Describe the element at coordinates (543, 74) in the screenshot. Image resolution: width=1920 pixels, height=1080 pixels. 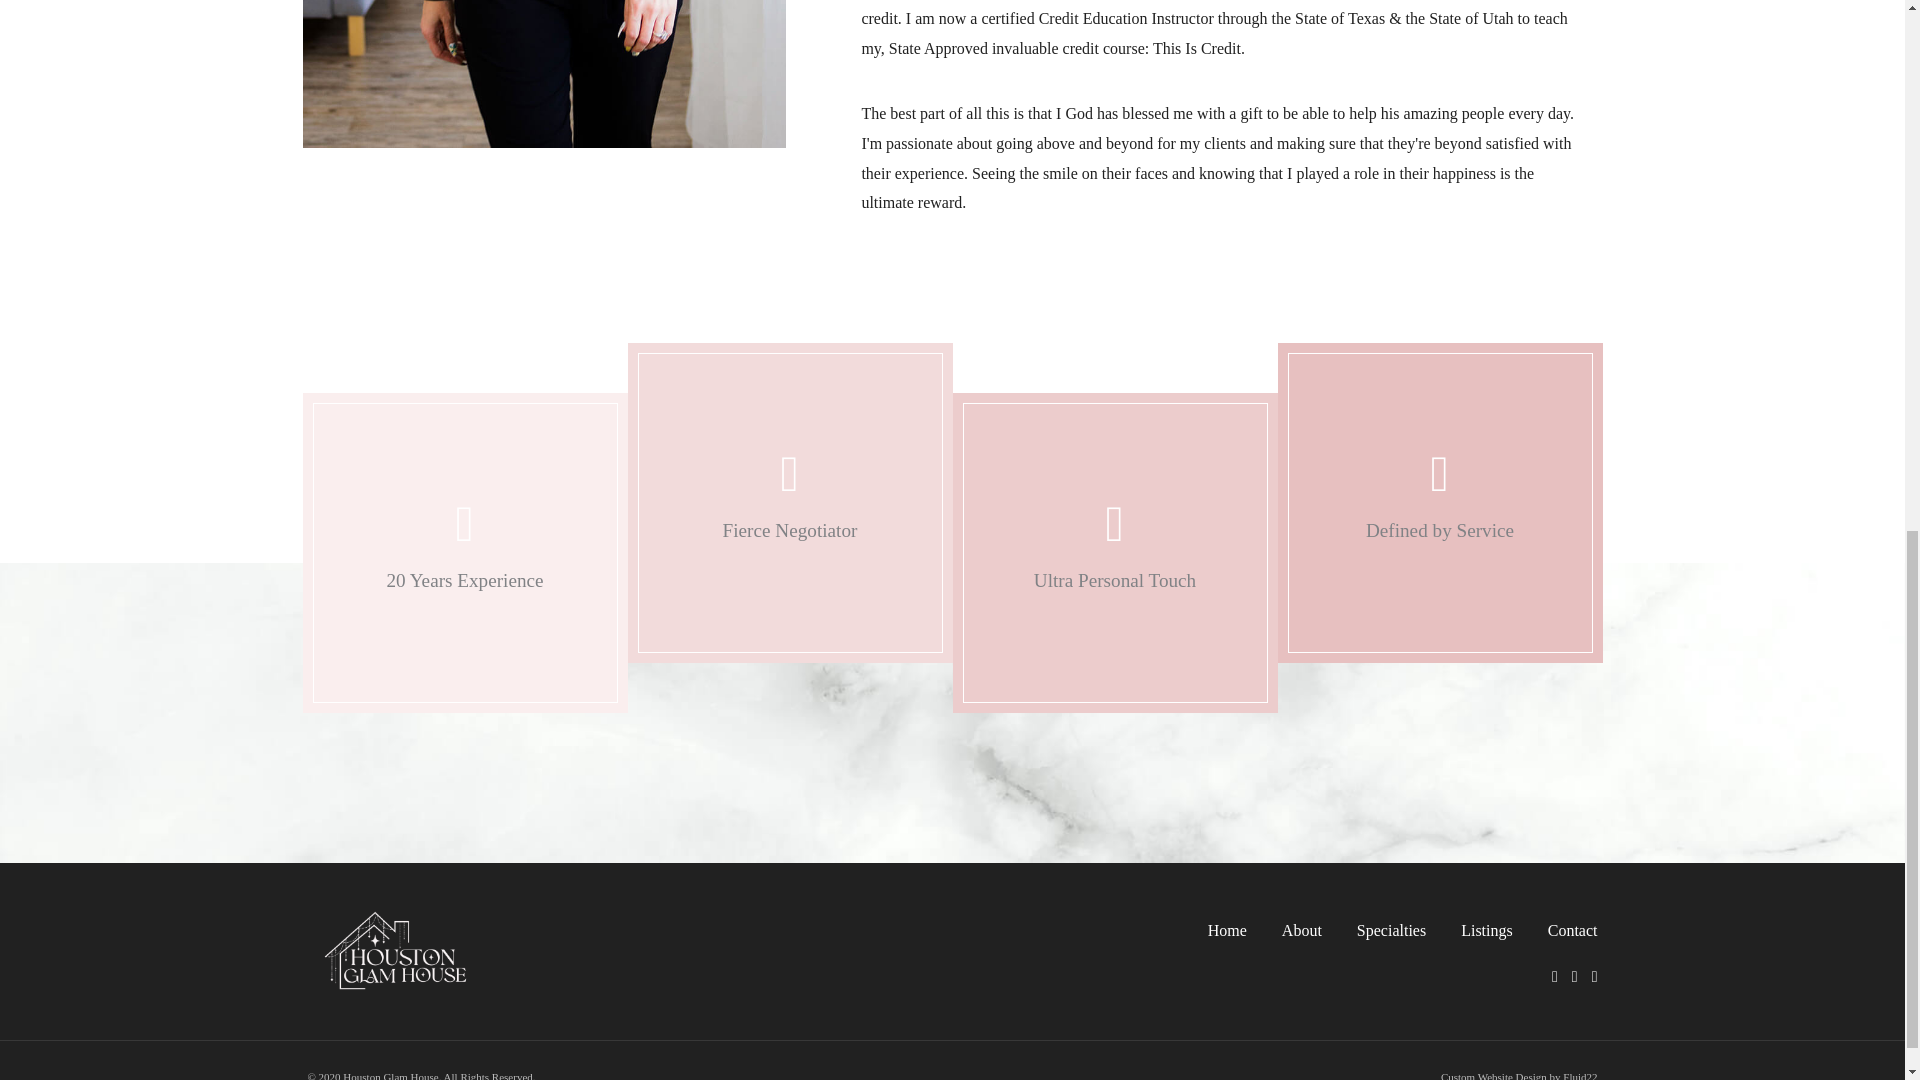
I see `about-shaunna` at that location.